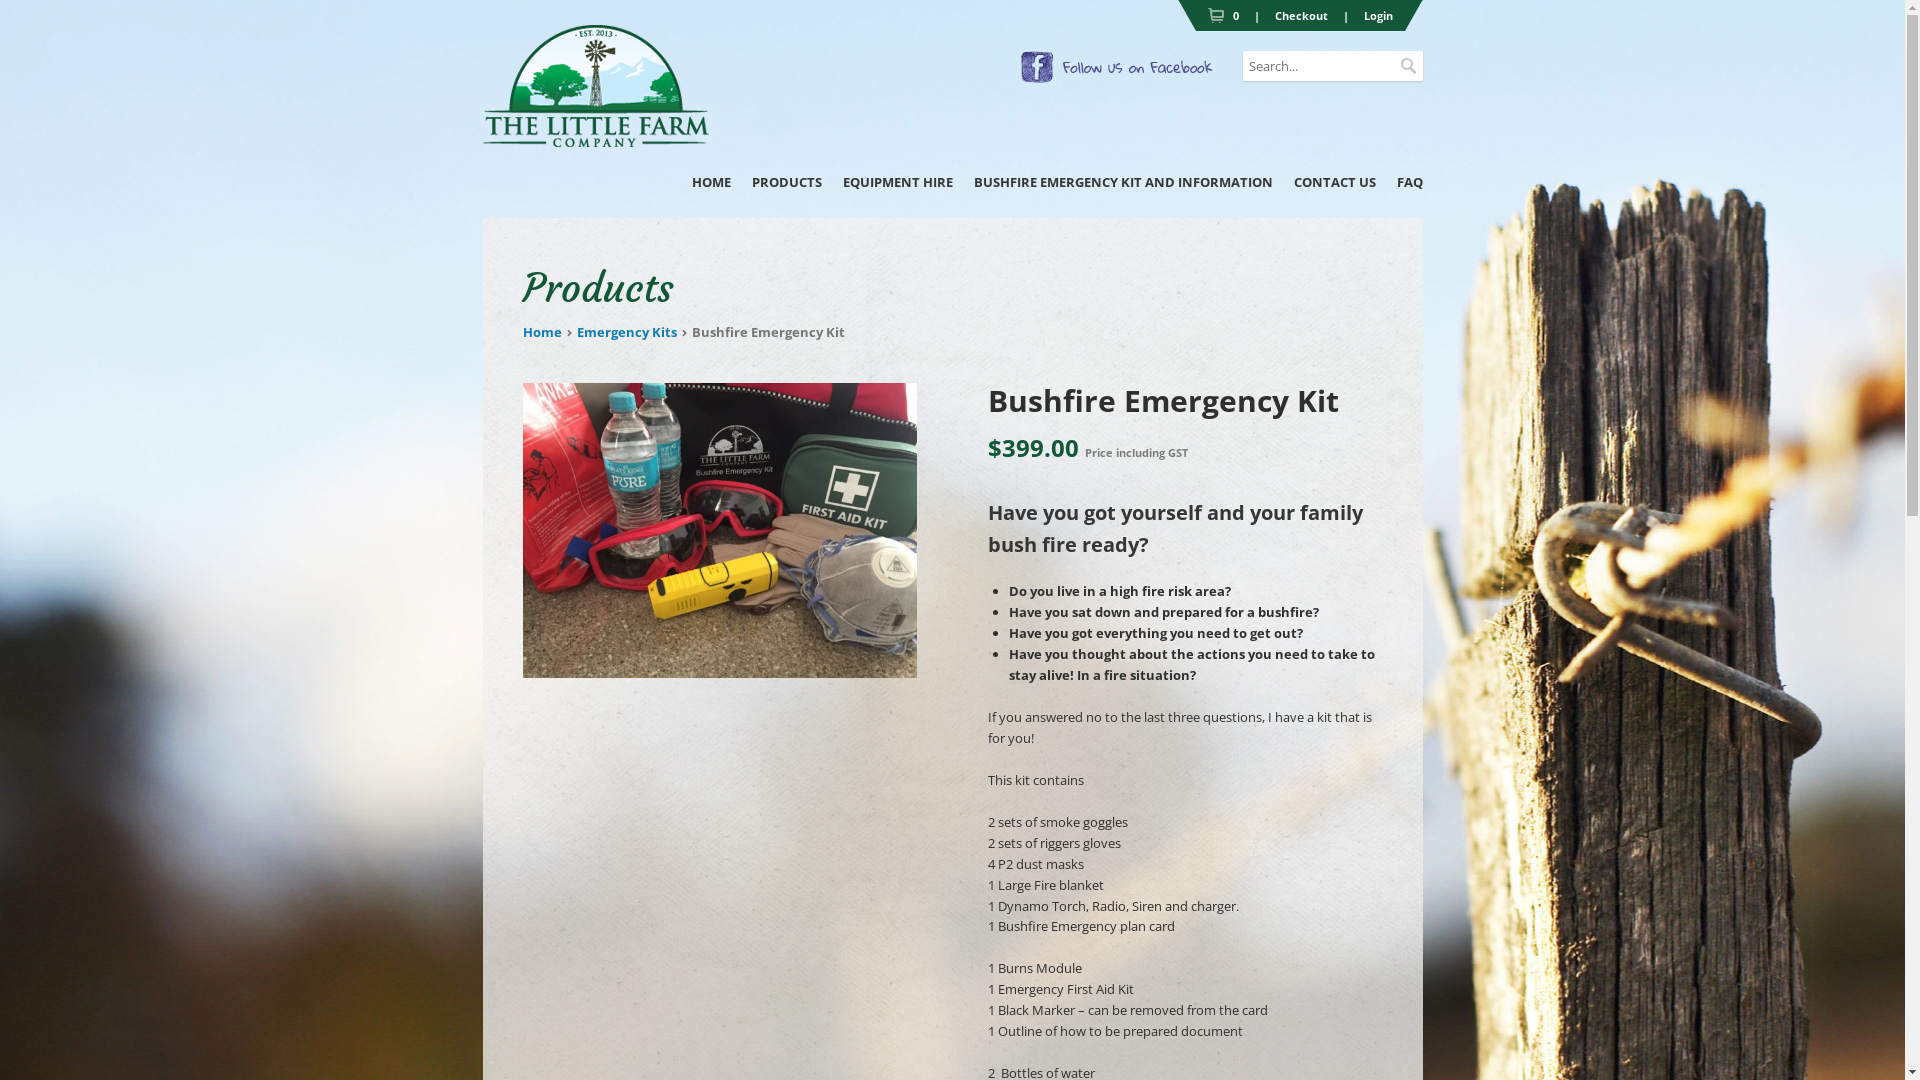 Image resolution: width=1920 pixels, height=1080 pixels. What do you see at coordinates (897, 182) in the screenshot?
I see `EQUIPMENT HIRE` at bounding box center [897, 182].